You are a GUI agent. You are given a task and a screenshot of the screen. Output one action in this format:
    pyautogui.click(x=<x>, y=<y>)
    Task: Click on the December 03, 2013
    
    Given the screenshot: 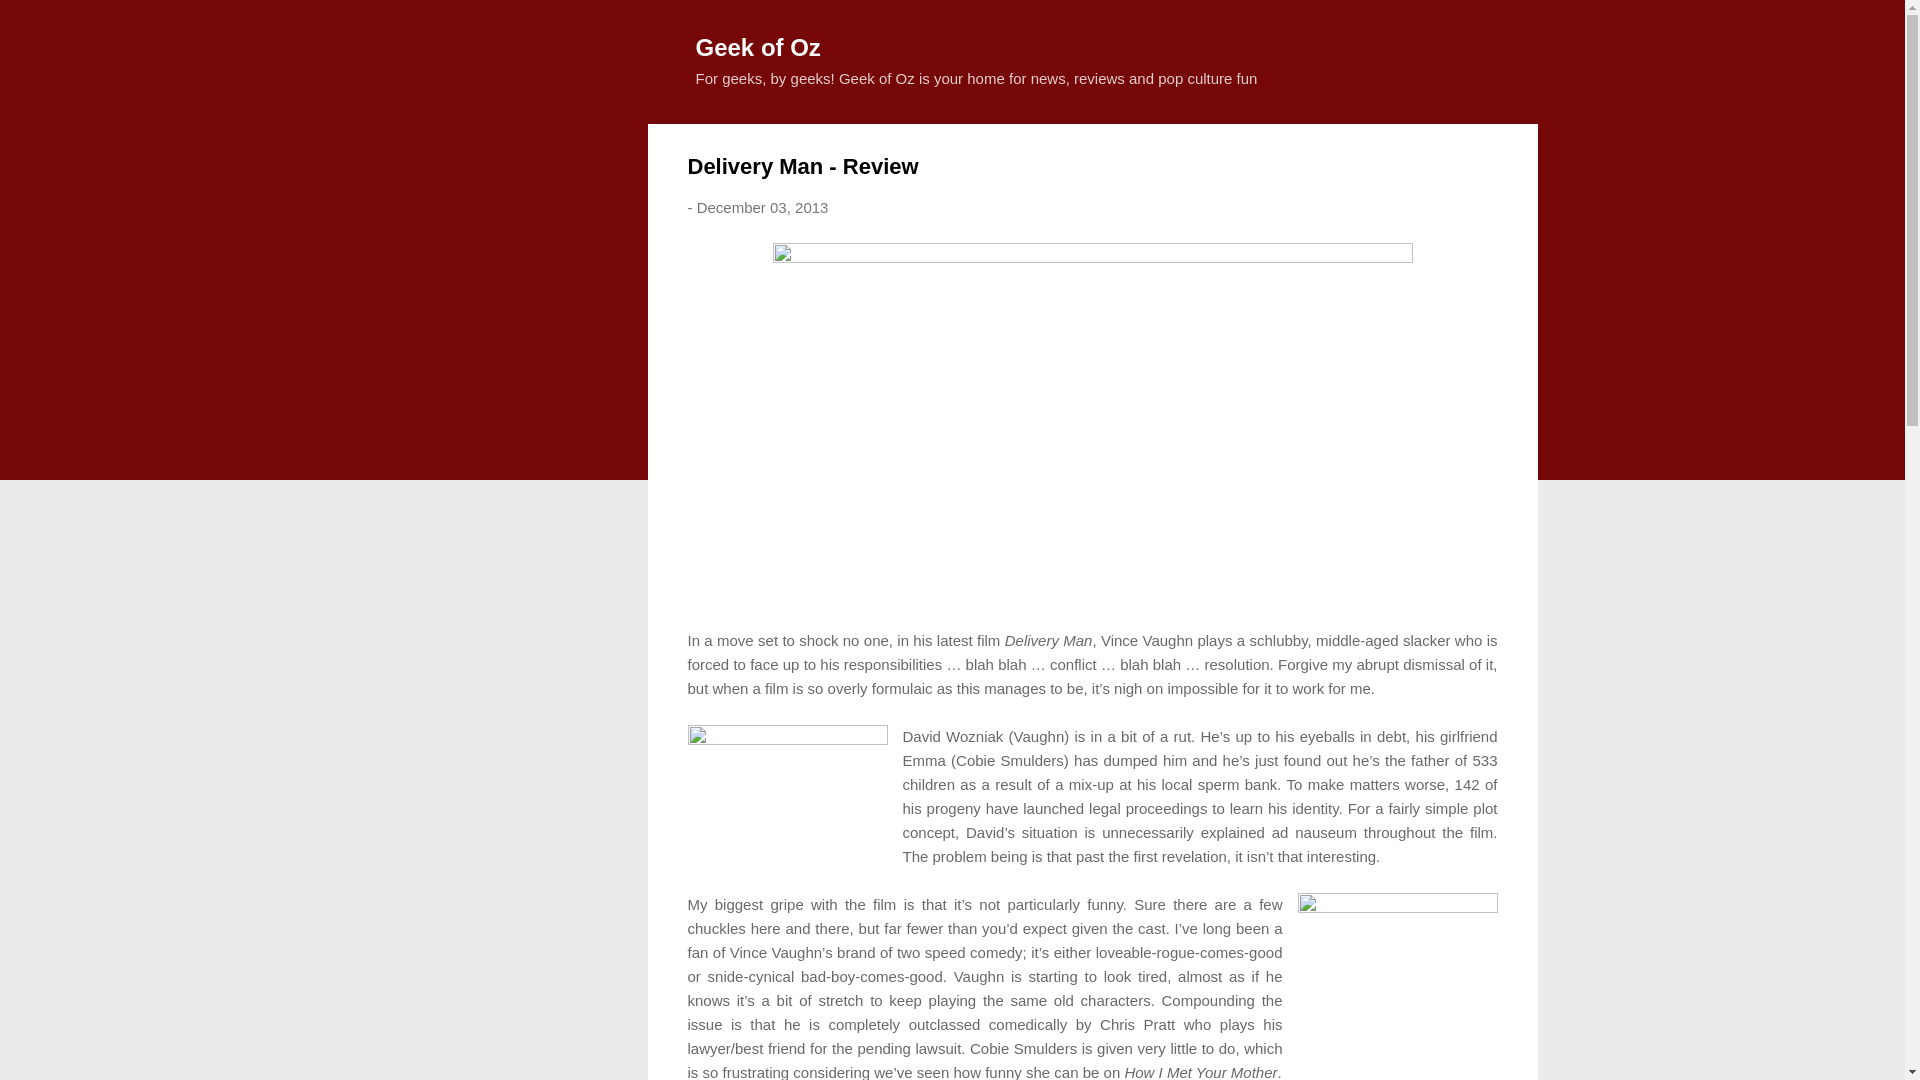 What is the action you would take?
    pyautogui.click(x=762, y=207)
    